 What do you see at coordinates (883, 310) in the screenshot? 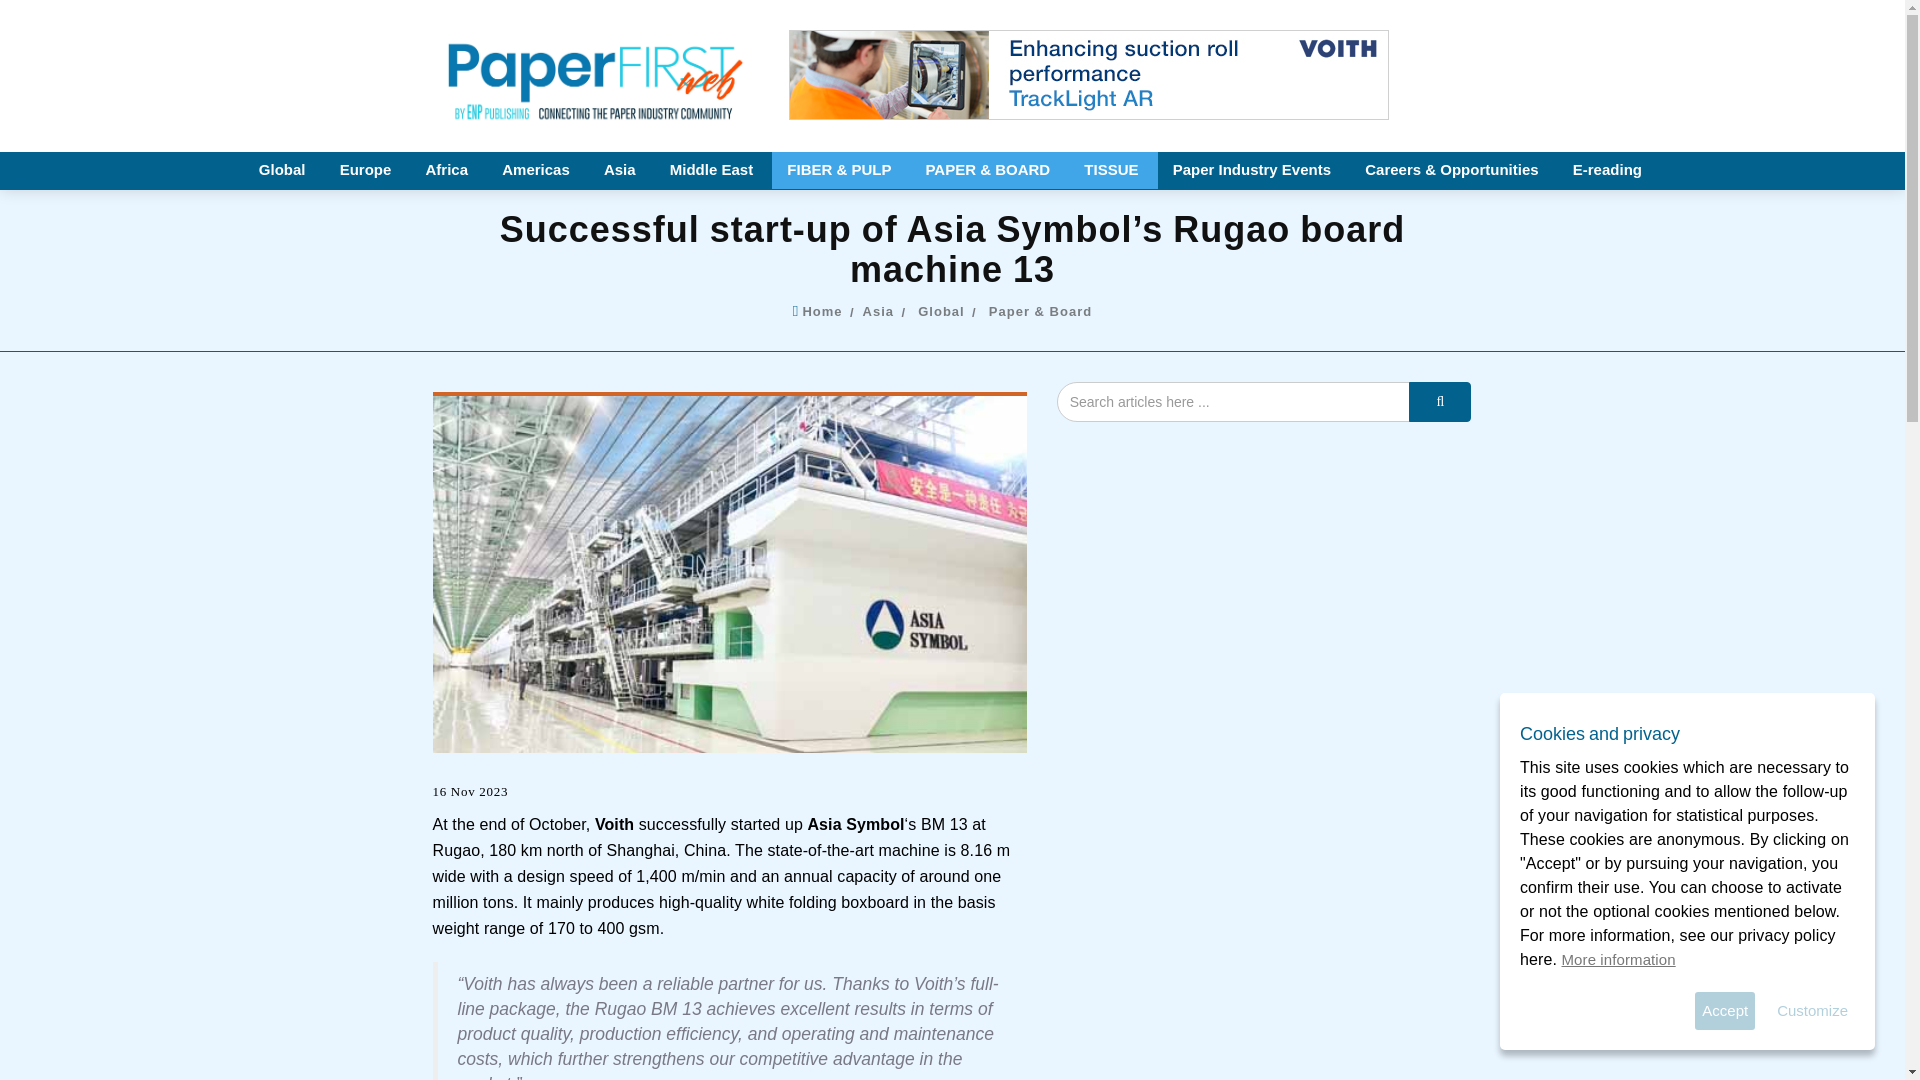
I see `Asia` at bounding box center [883, 310].